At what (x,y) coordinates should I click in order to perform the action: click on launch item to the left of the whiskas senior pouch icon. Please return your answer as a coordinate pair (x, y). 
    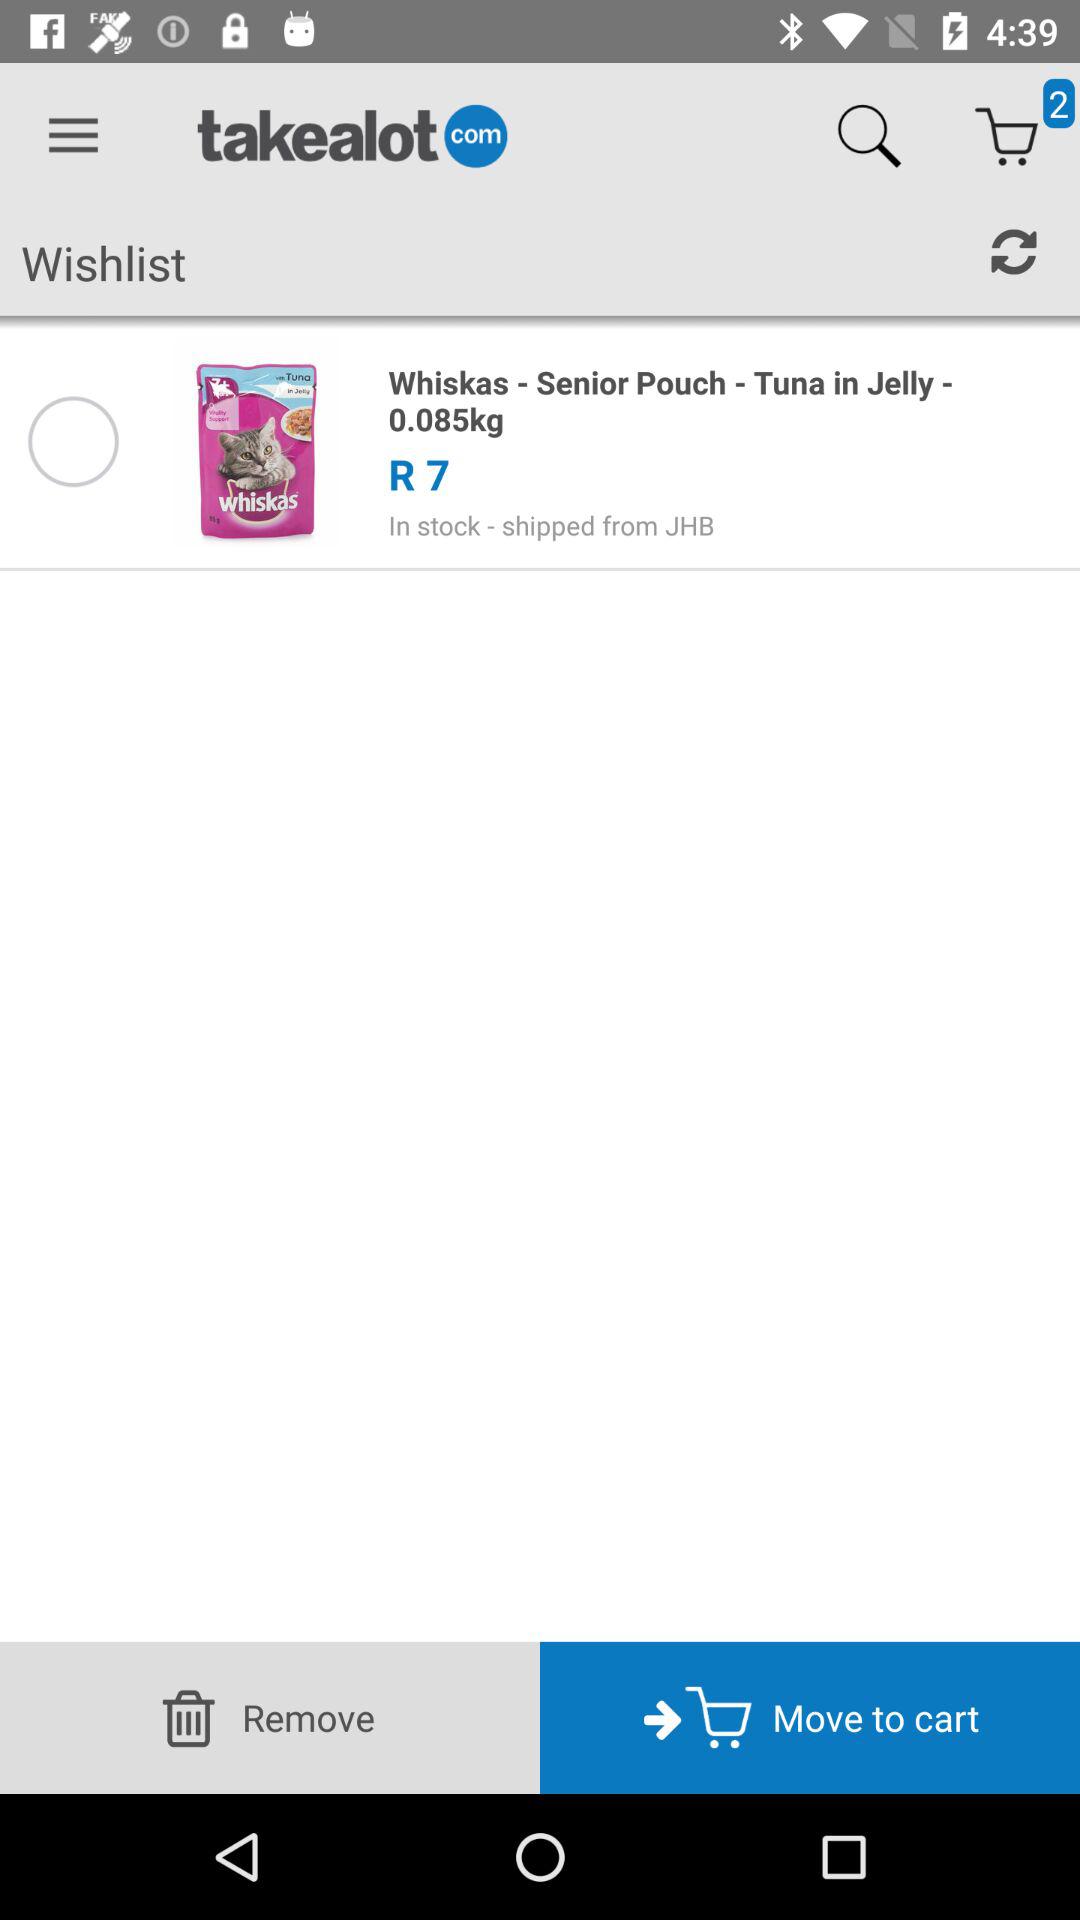
    Looking at the image, I should click on (257, 441).